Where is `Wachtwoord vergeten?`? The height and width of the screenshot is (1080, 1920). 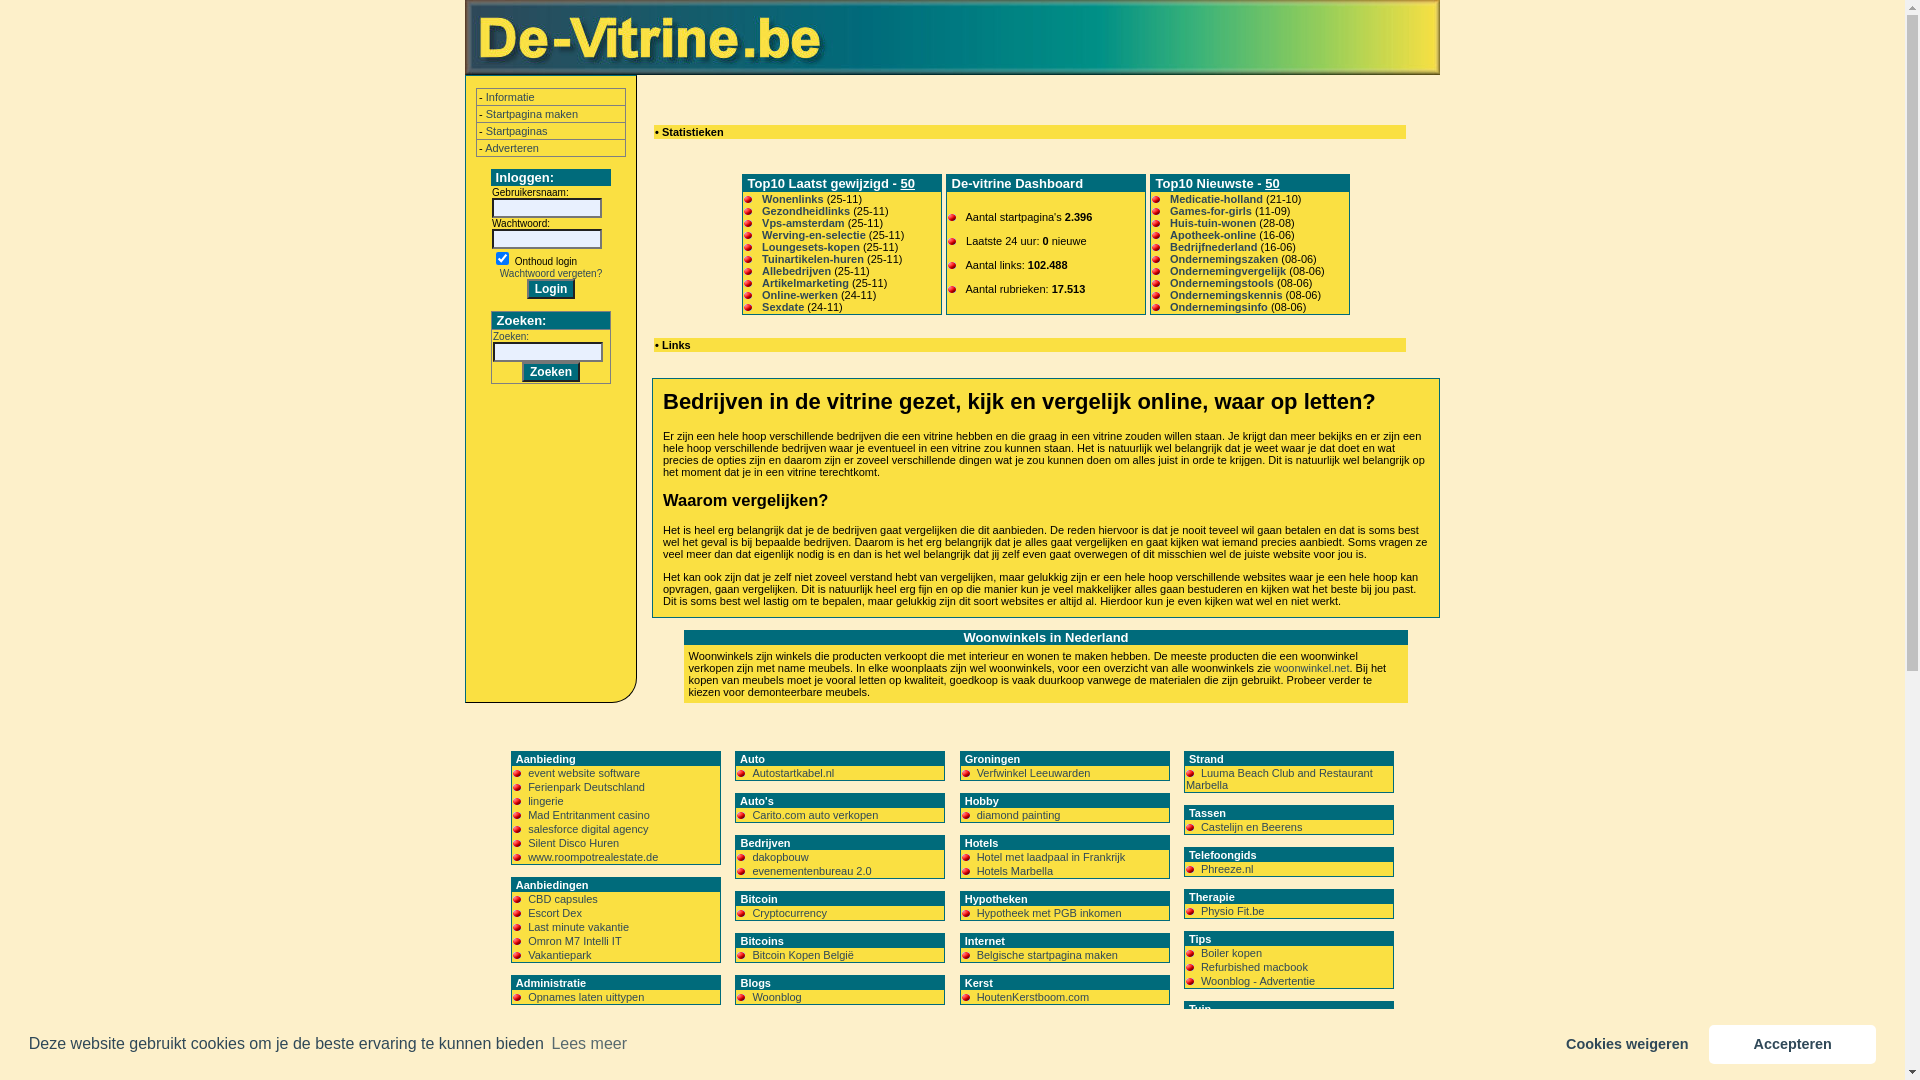 Wachtwoord vergeten? is located at coordinates (551, 274).